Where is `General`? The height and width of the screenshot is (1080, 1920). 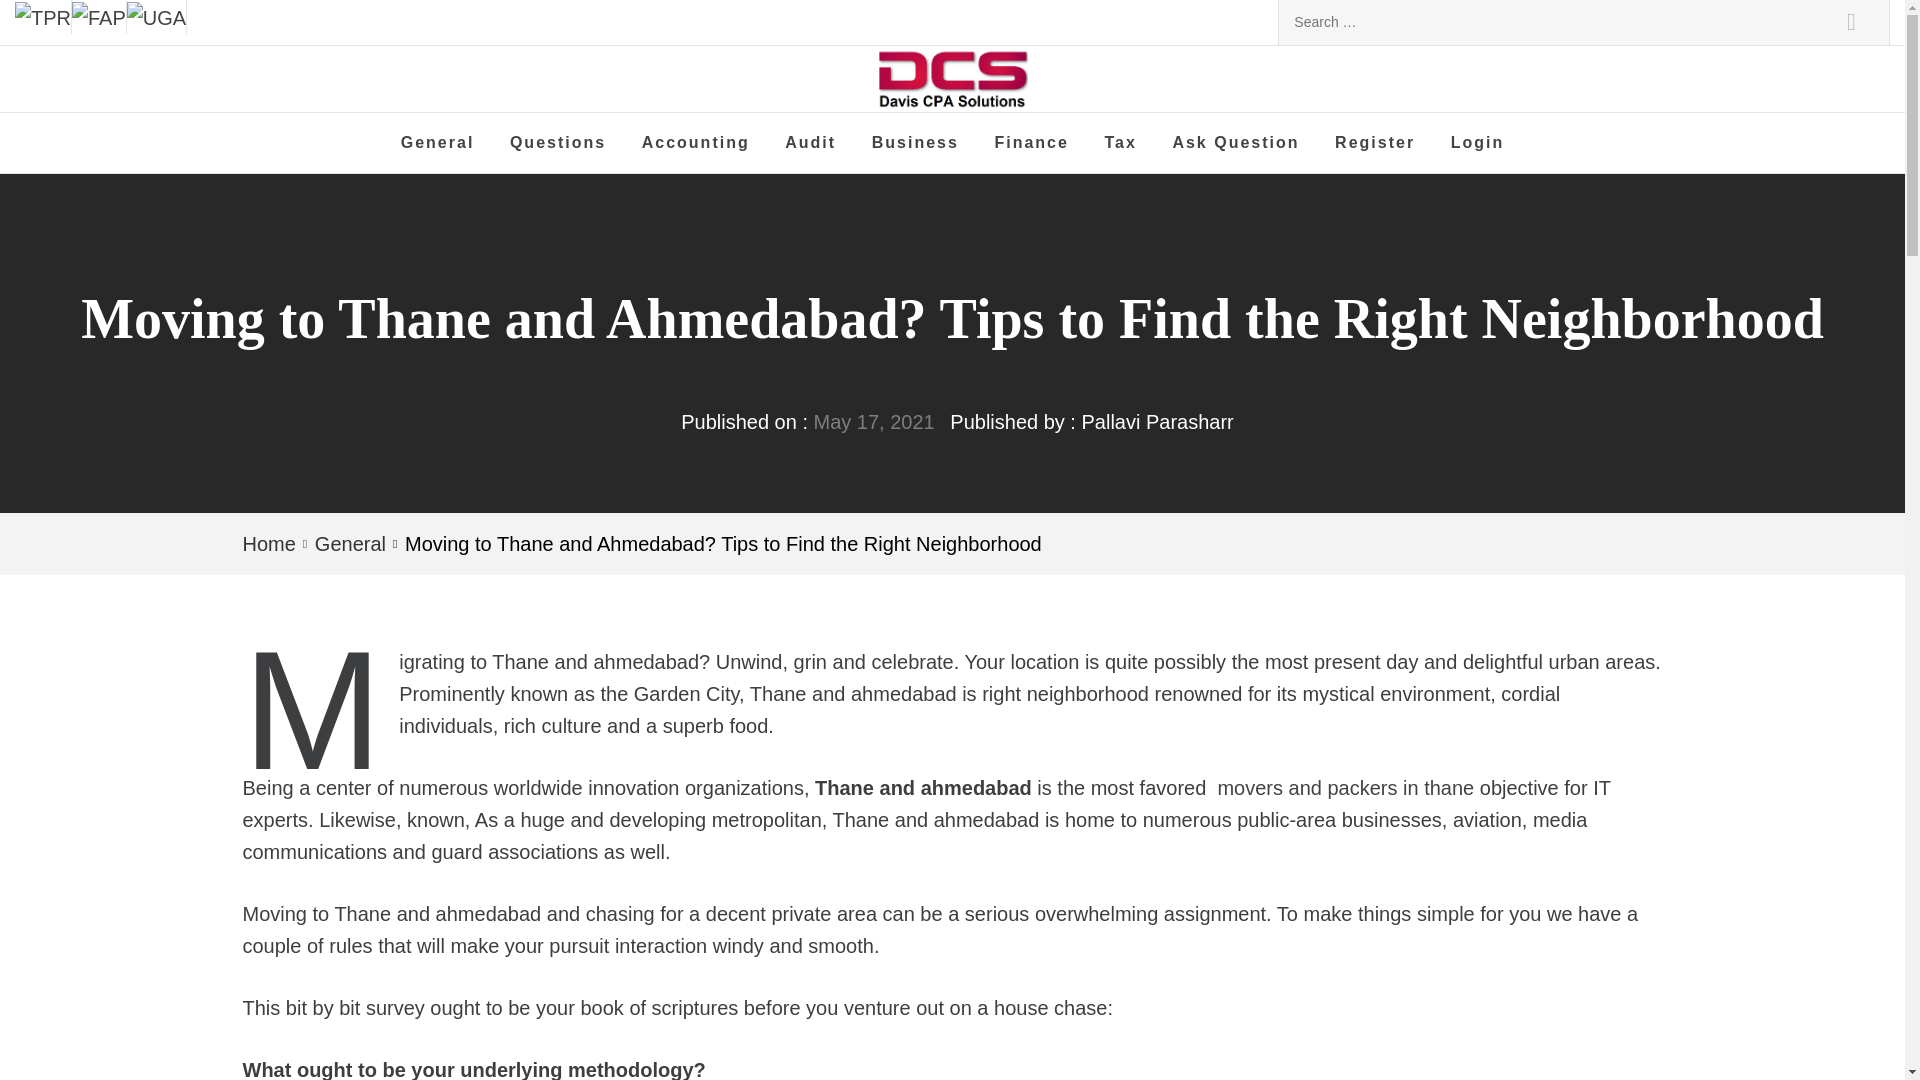
General is located at coordinates (348, 544).